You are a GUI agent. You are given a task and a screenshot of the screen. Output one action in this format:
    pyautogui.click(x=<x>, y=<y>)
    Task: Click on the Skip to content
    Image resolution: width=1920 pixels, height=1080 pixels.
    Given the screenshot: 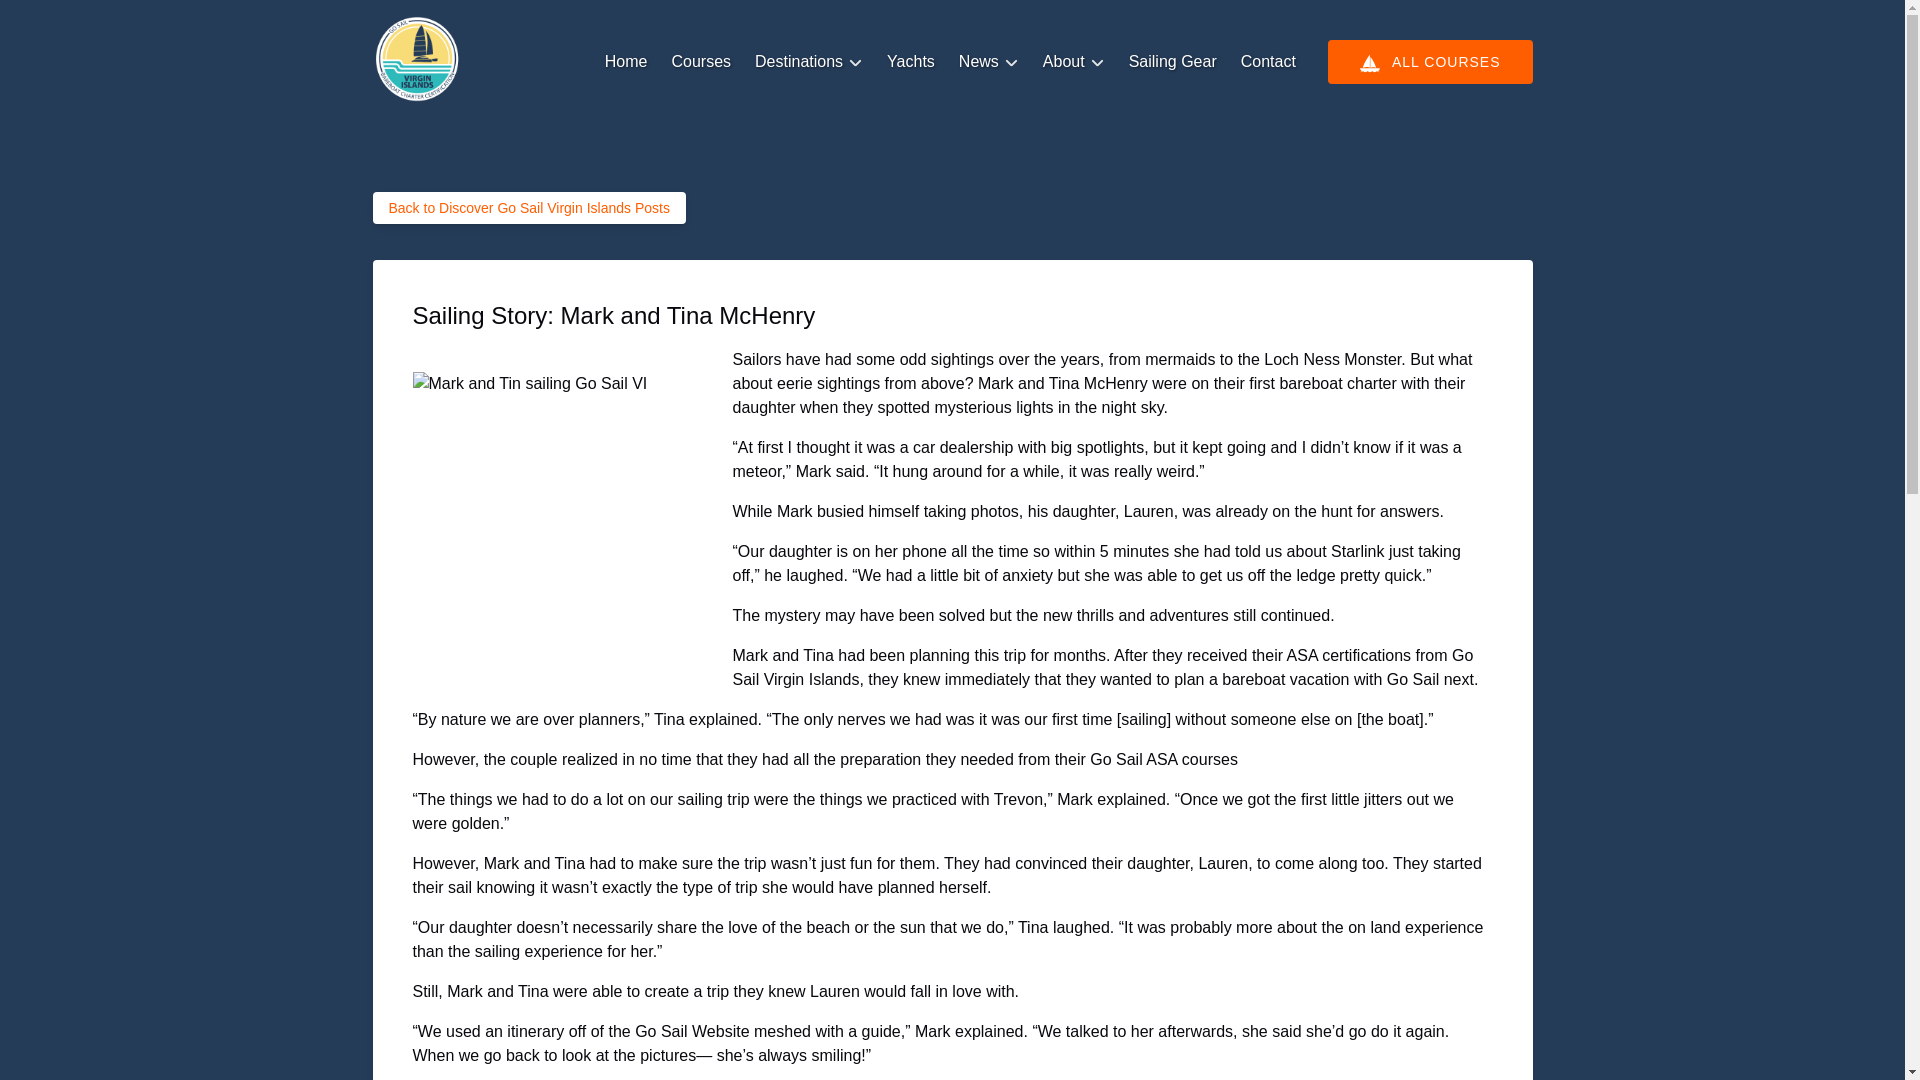 What is the action you would take?
    pyautogui.click(x=62, y=21)
    